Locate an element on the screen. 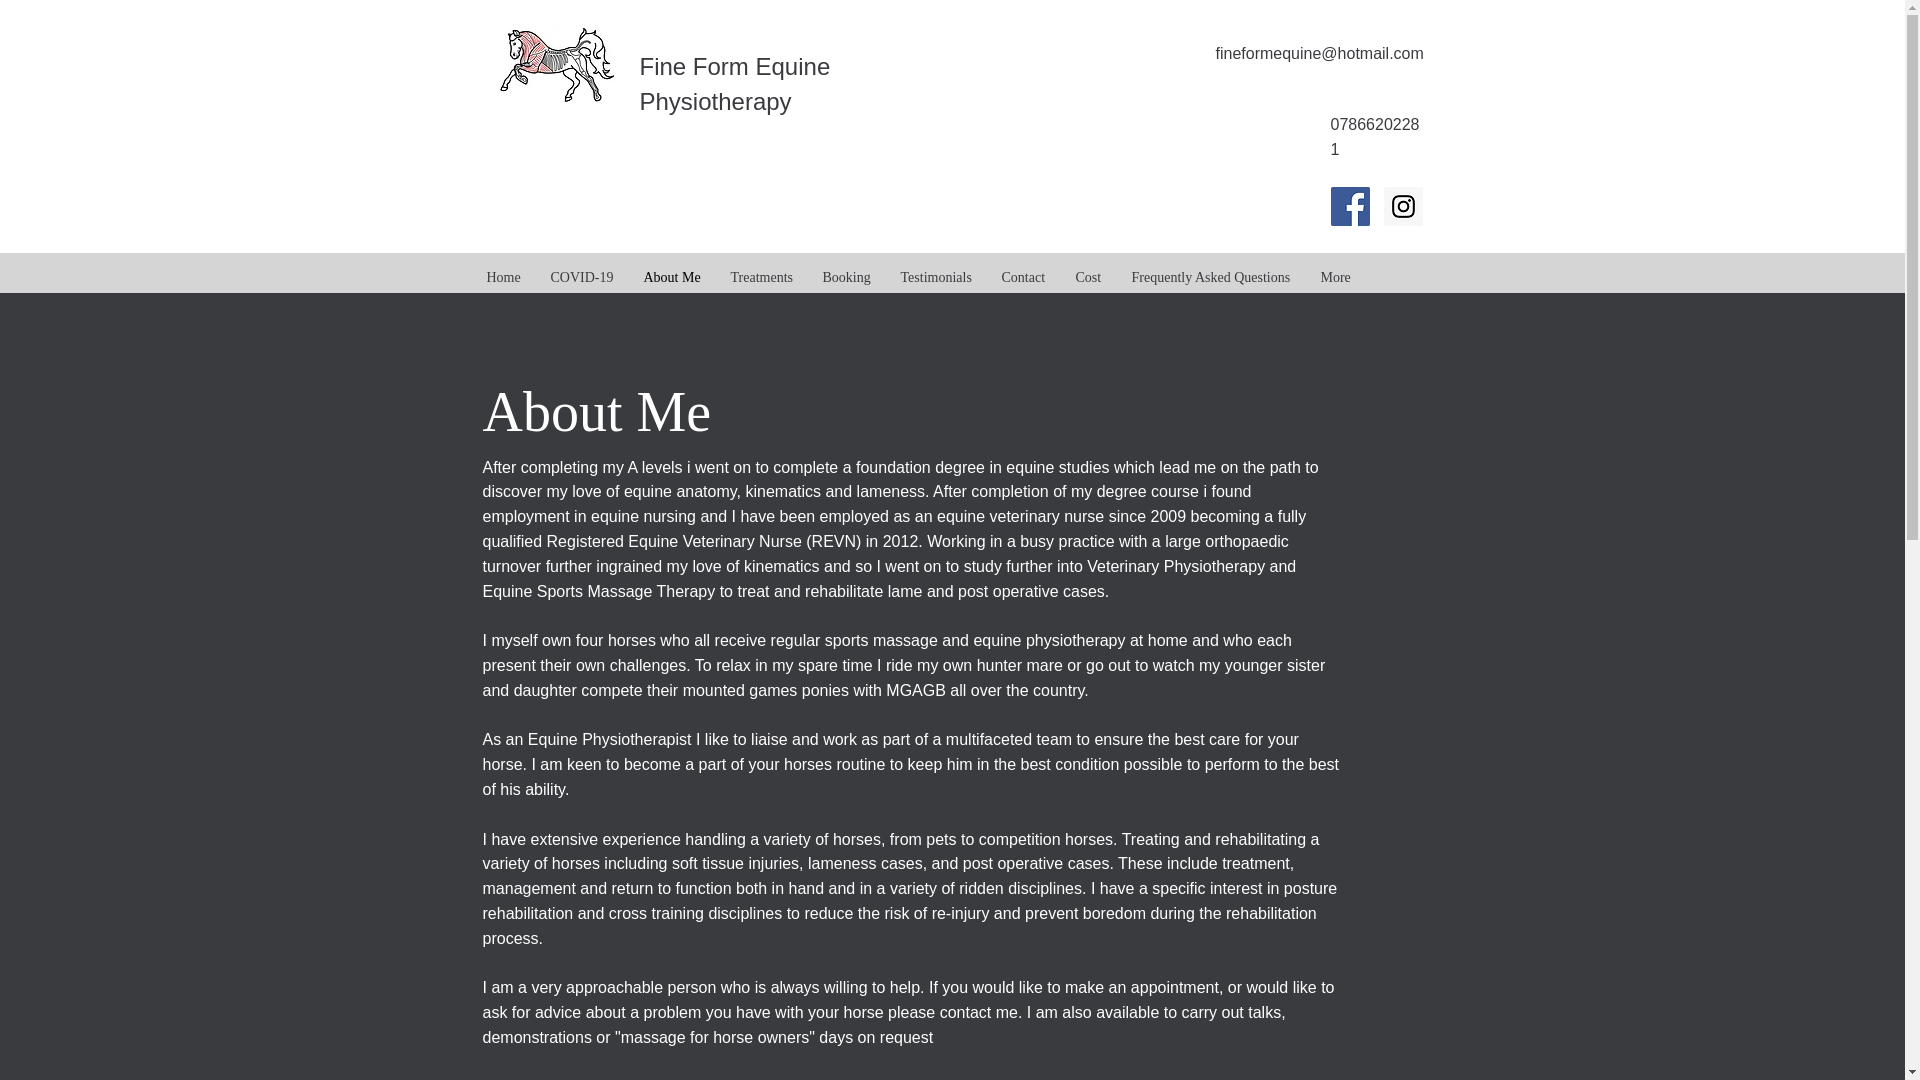 The height and width of the screenshot is (1080, 1920). Home is located at coordinates (504, 278).